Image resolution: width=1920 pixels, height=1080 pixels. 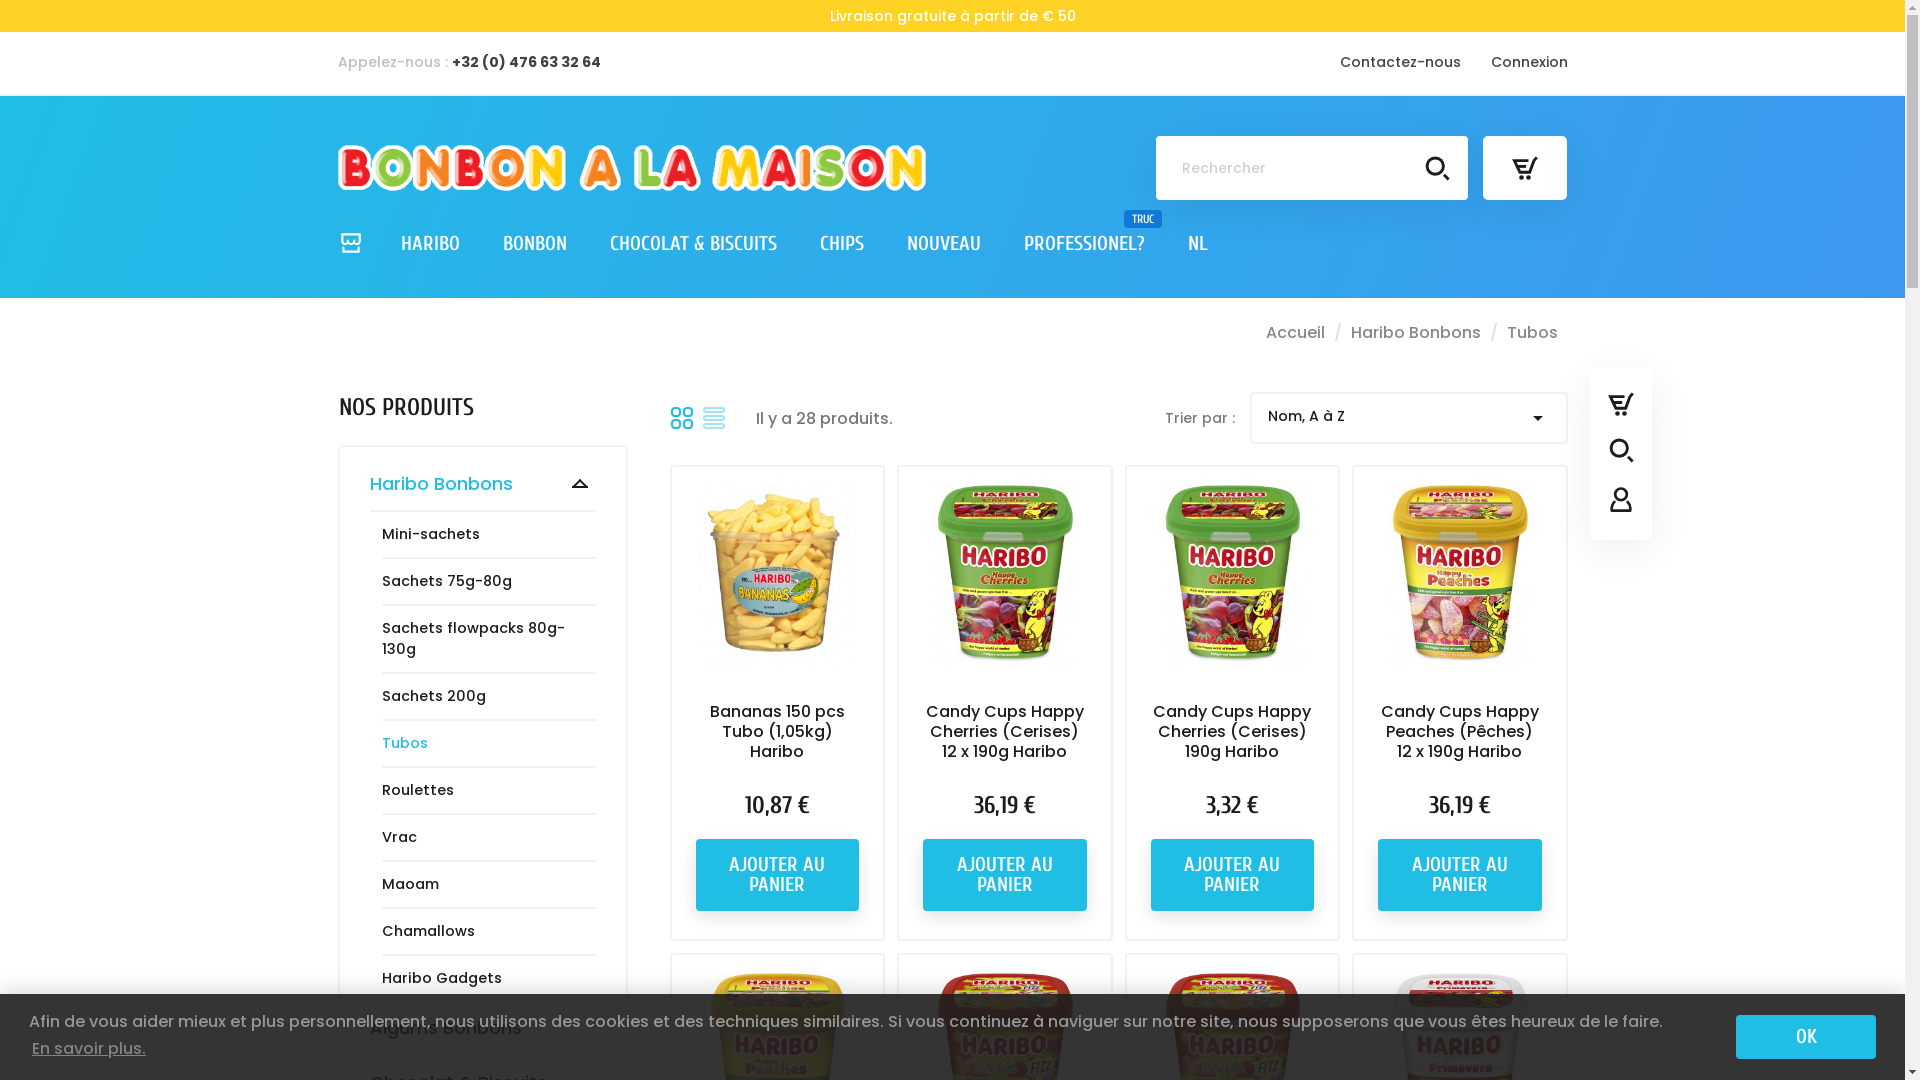 I want to click on Roulettes, so click(x=418, y=790).